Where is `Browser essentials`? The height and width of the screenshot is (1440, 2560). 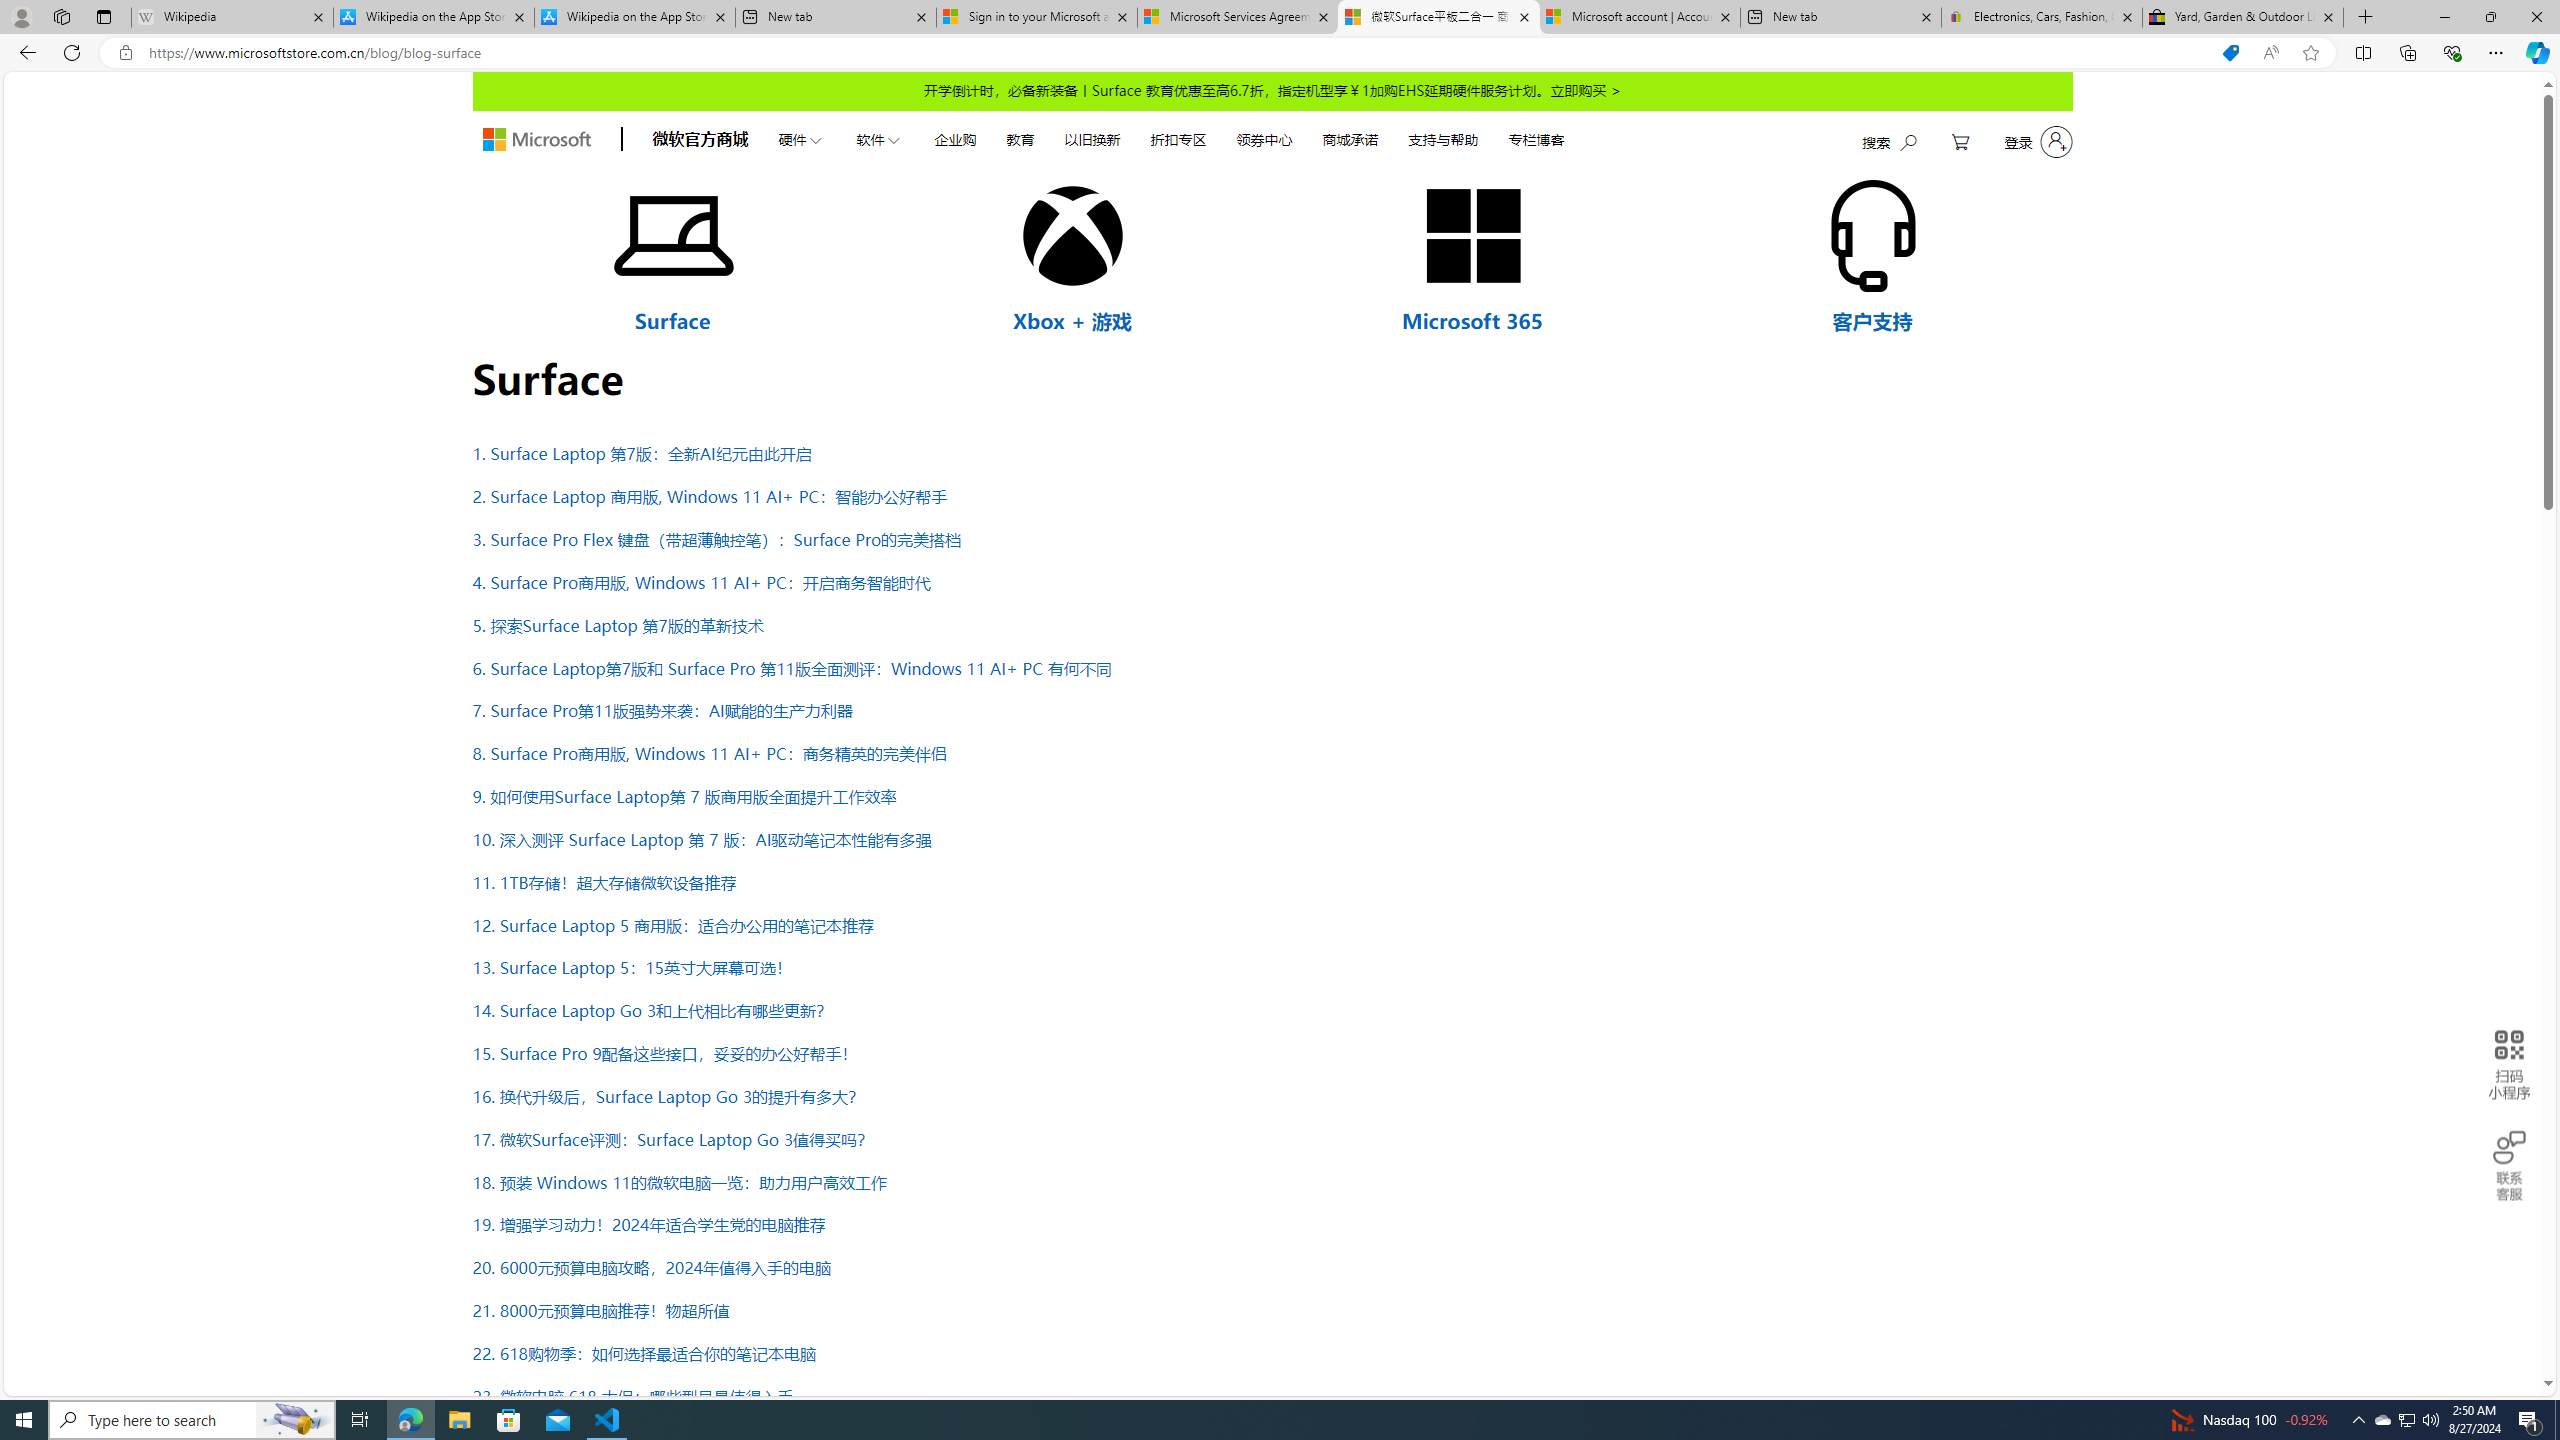
Browser essentials is located at coordinates (2452, 52).